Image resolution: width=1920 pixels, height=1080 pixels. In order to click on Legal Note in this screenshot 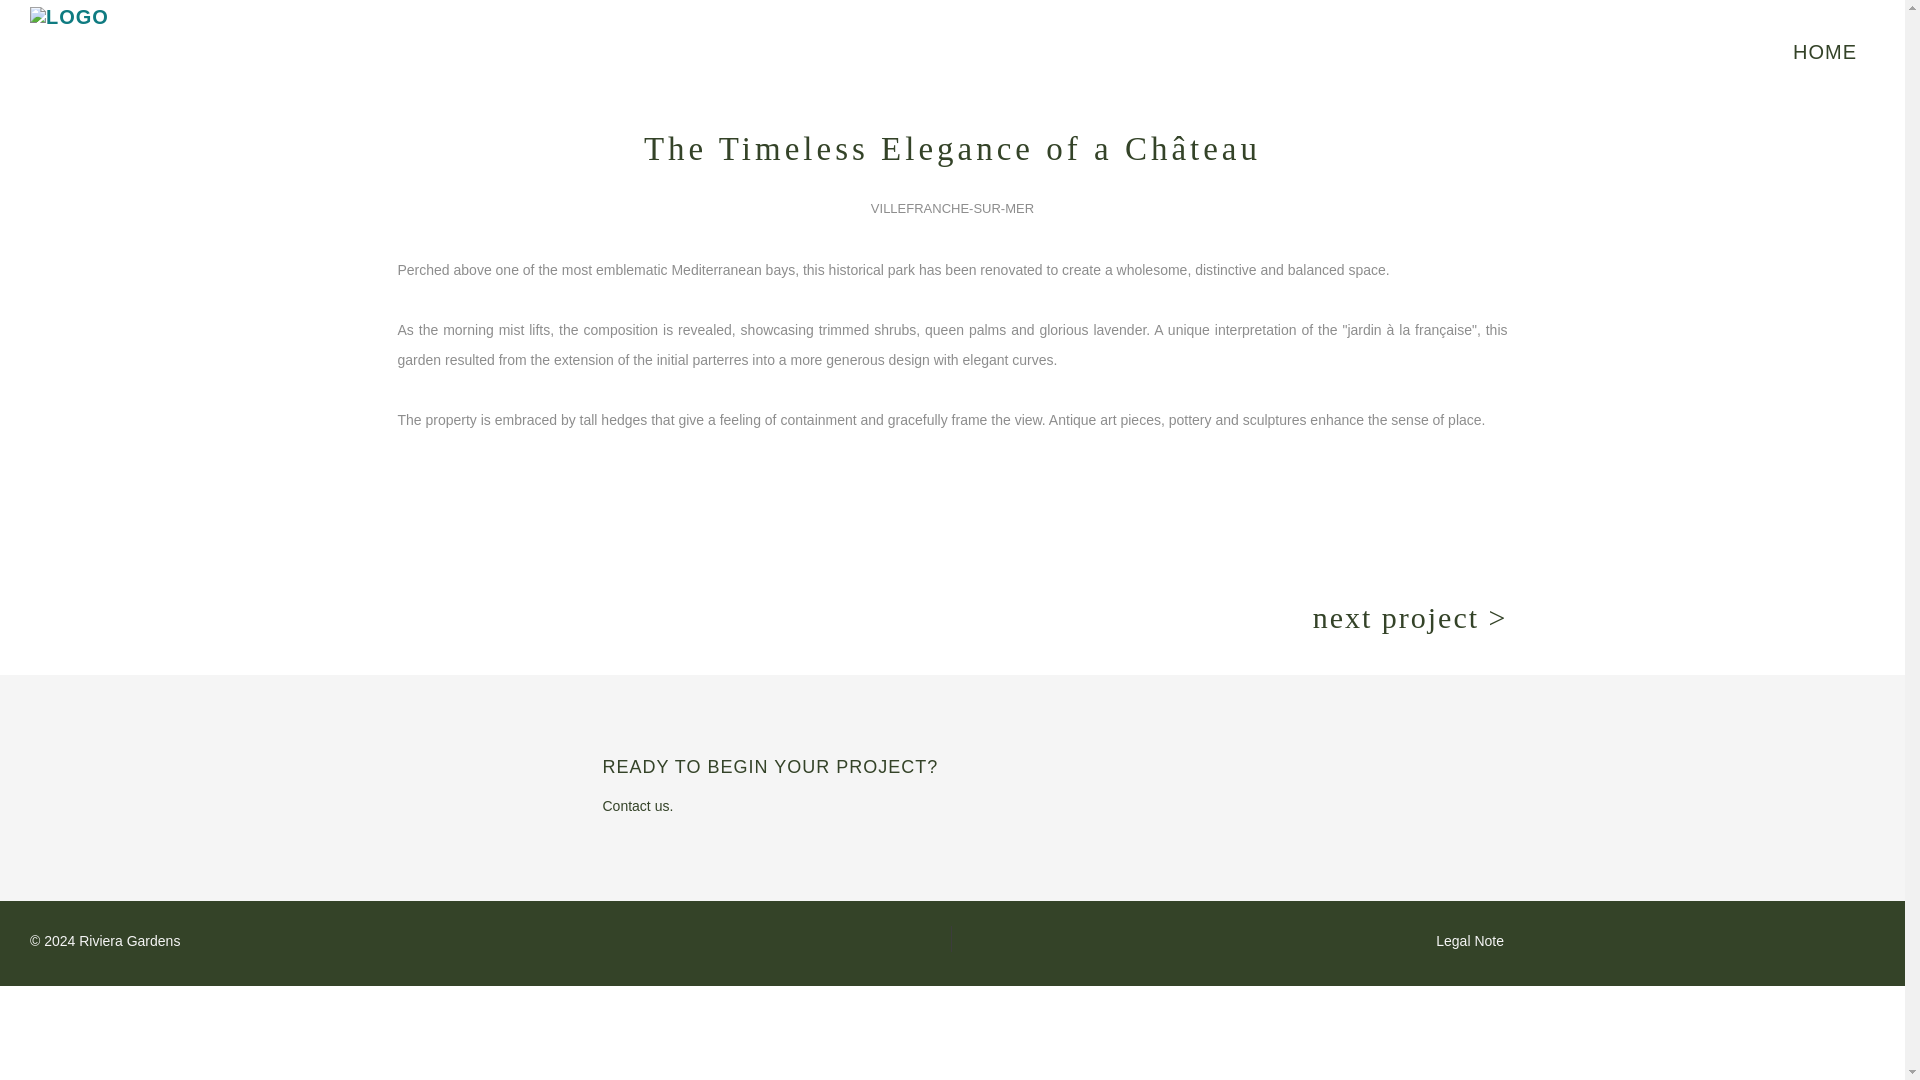, I will do `click(1470, 941)`.